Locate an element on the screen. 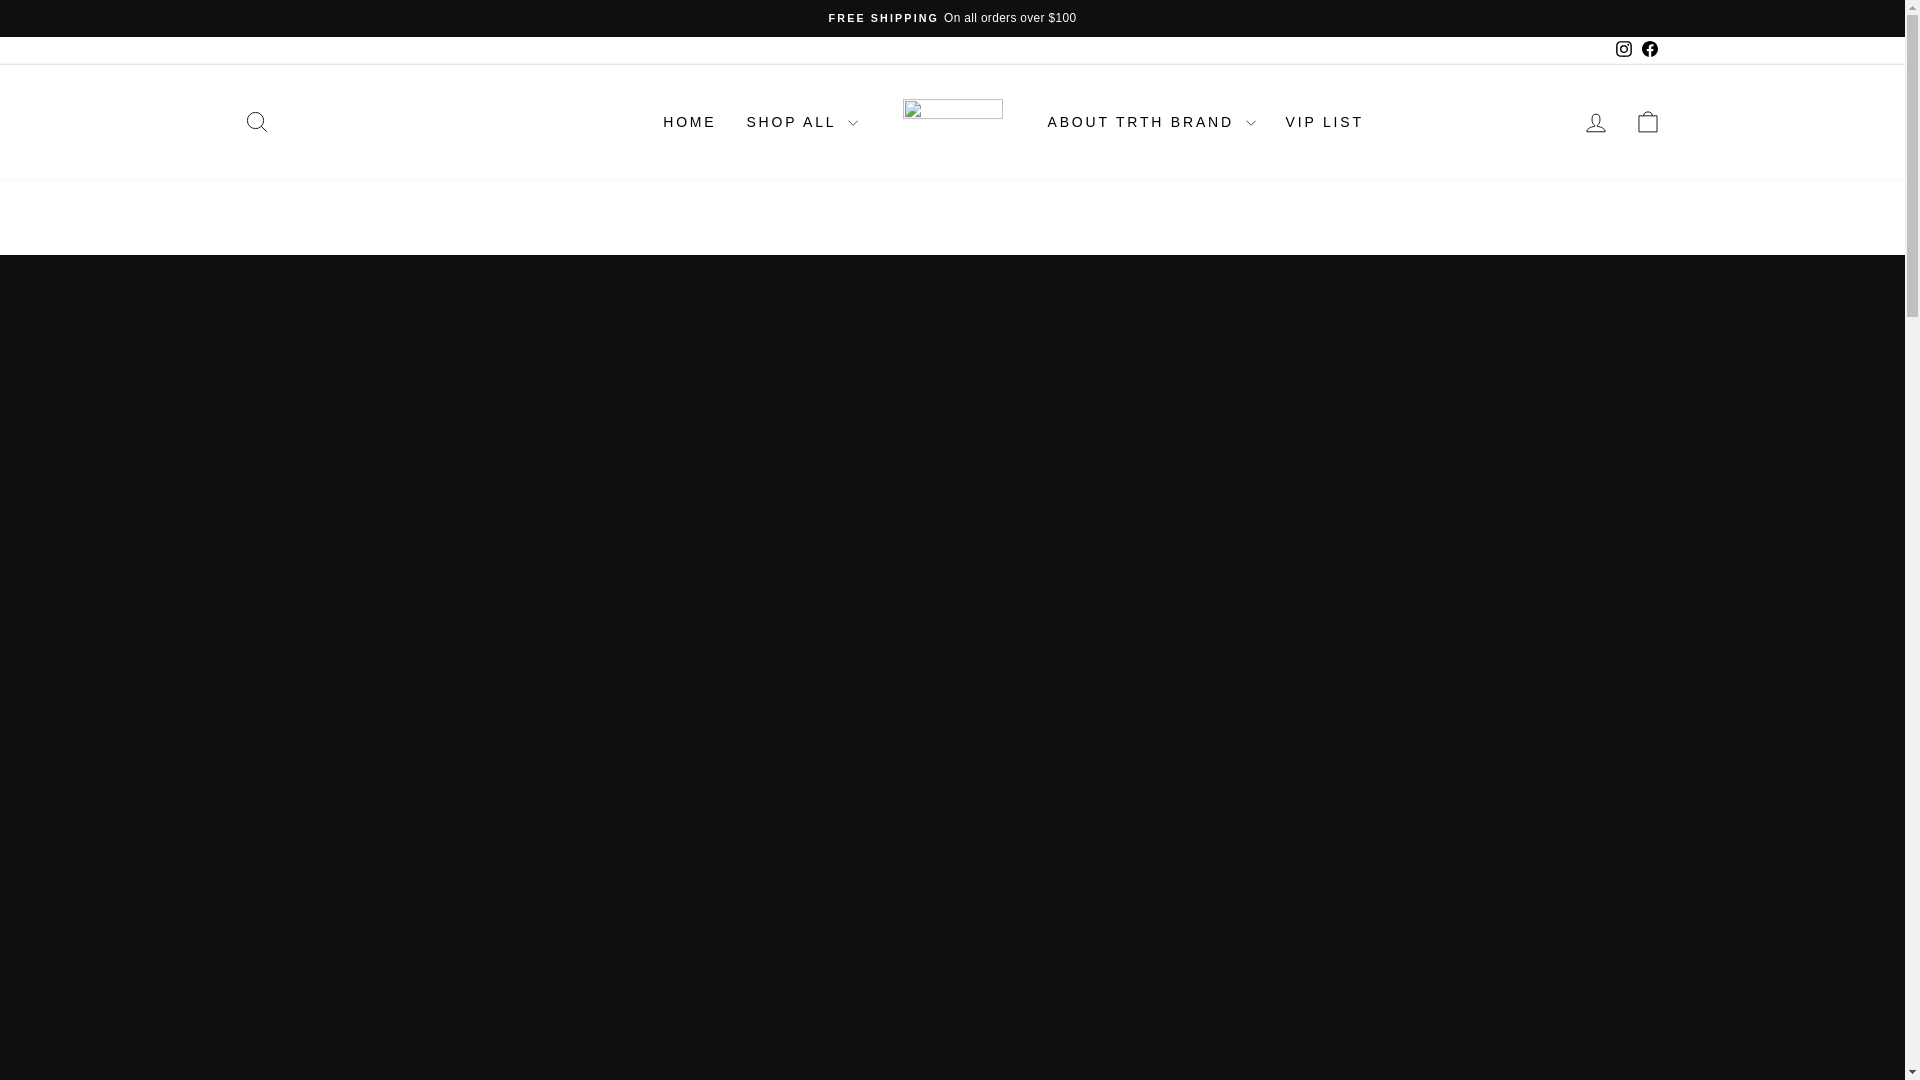 This screenshot has width=1920, height=1080. ICON-BAG-MINIMAL is located at coordinates (1648, 122).